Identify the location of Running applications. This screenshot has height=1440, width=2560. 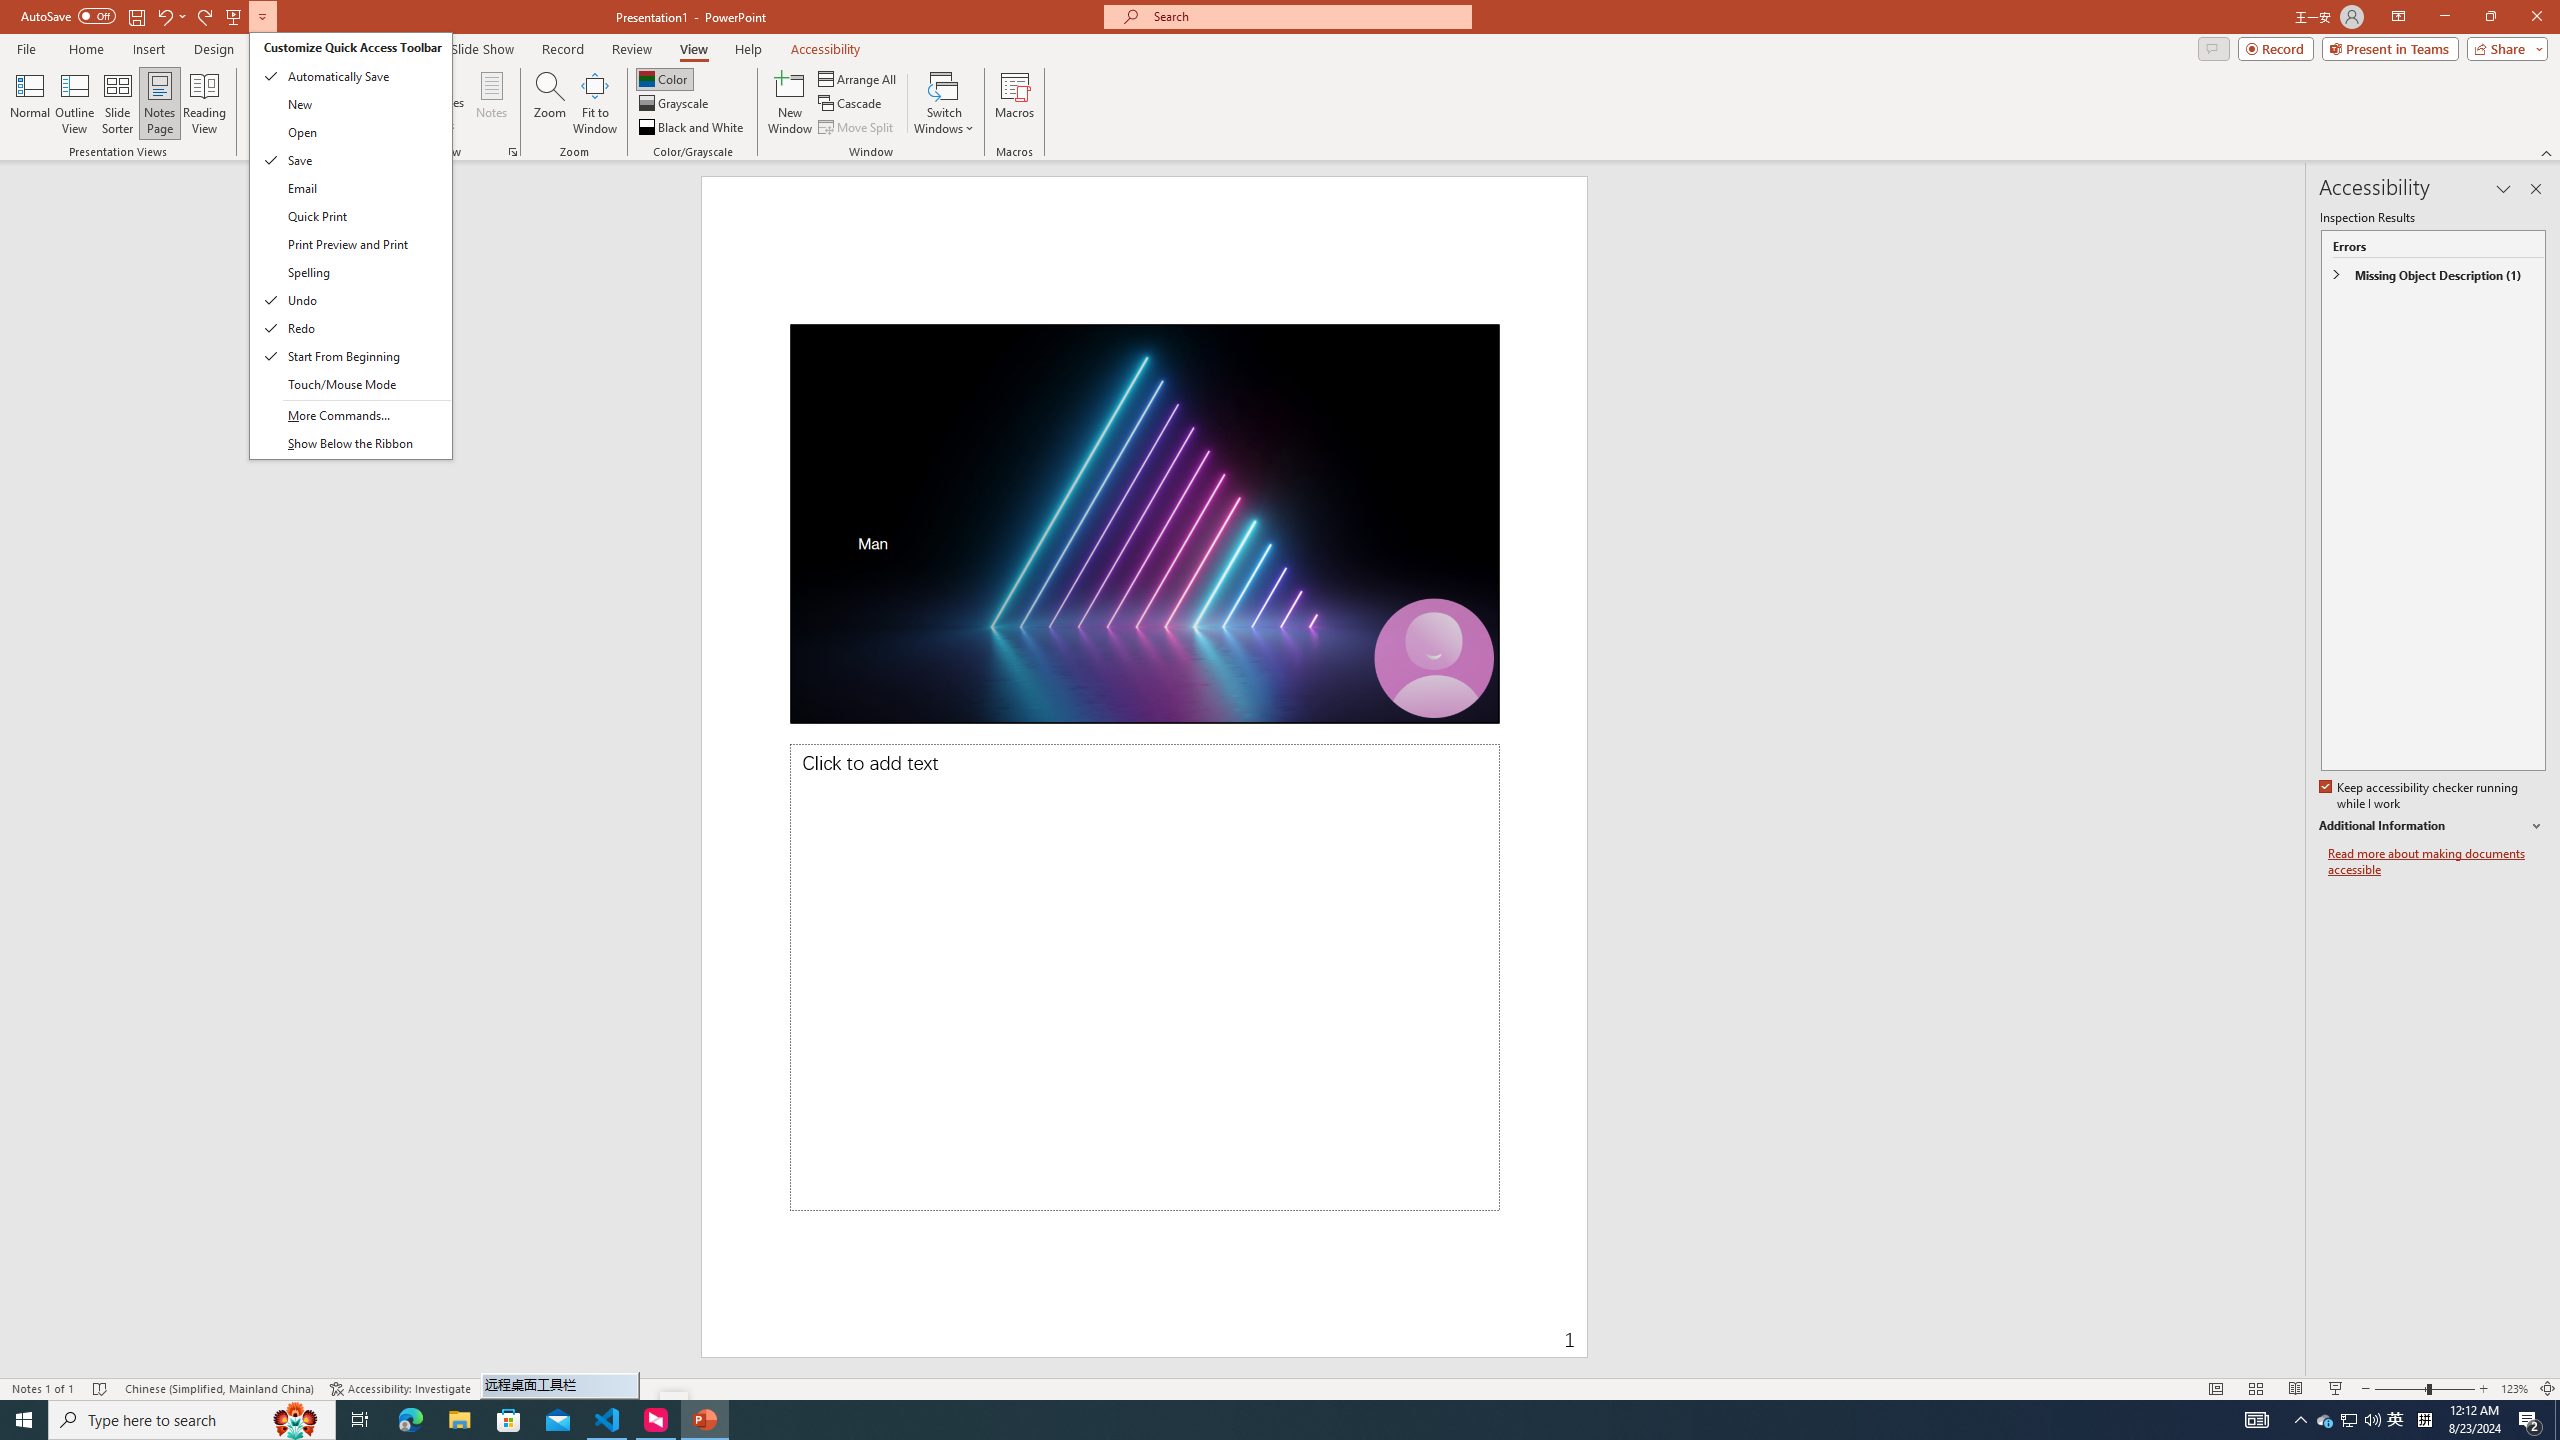
(1232, 1420).